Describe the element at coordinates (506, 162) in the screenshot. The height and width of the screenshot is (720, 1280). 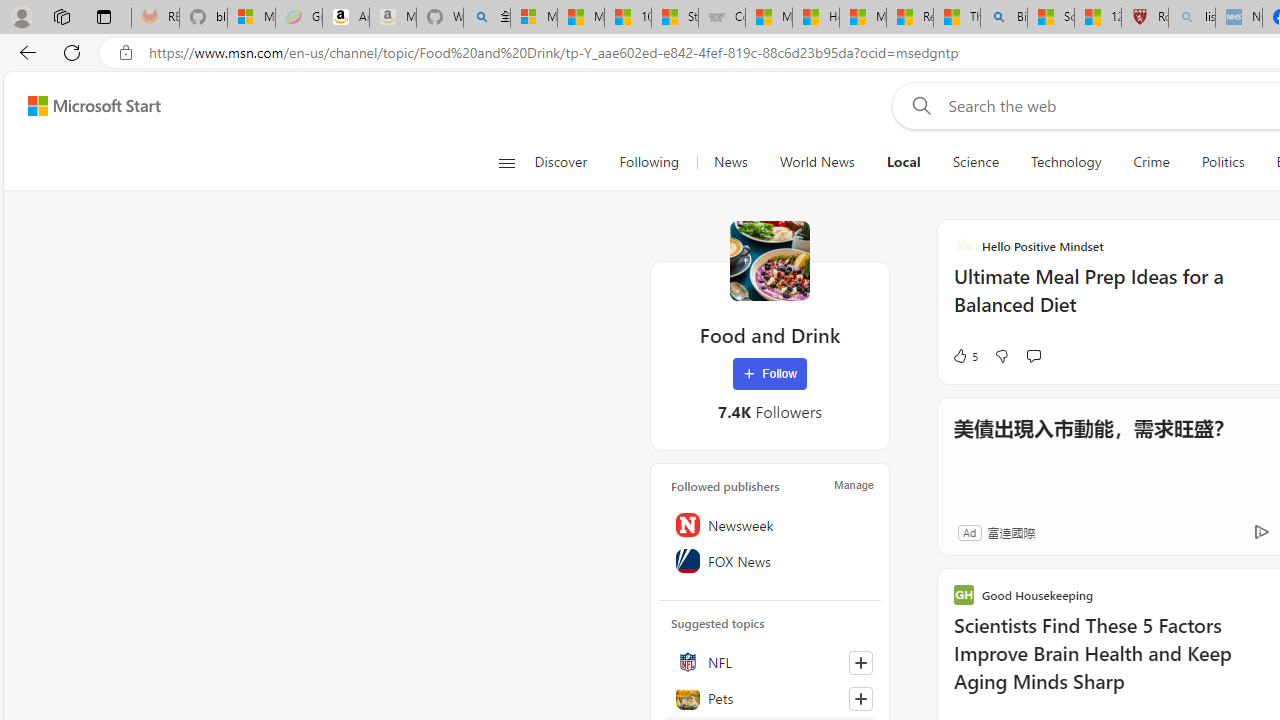
I see `Class: button-glyph` at that location.